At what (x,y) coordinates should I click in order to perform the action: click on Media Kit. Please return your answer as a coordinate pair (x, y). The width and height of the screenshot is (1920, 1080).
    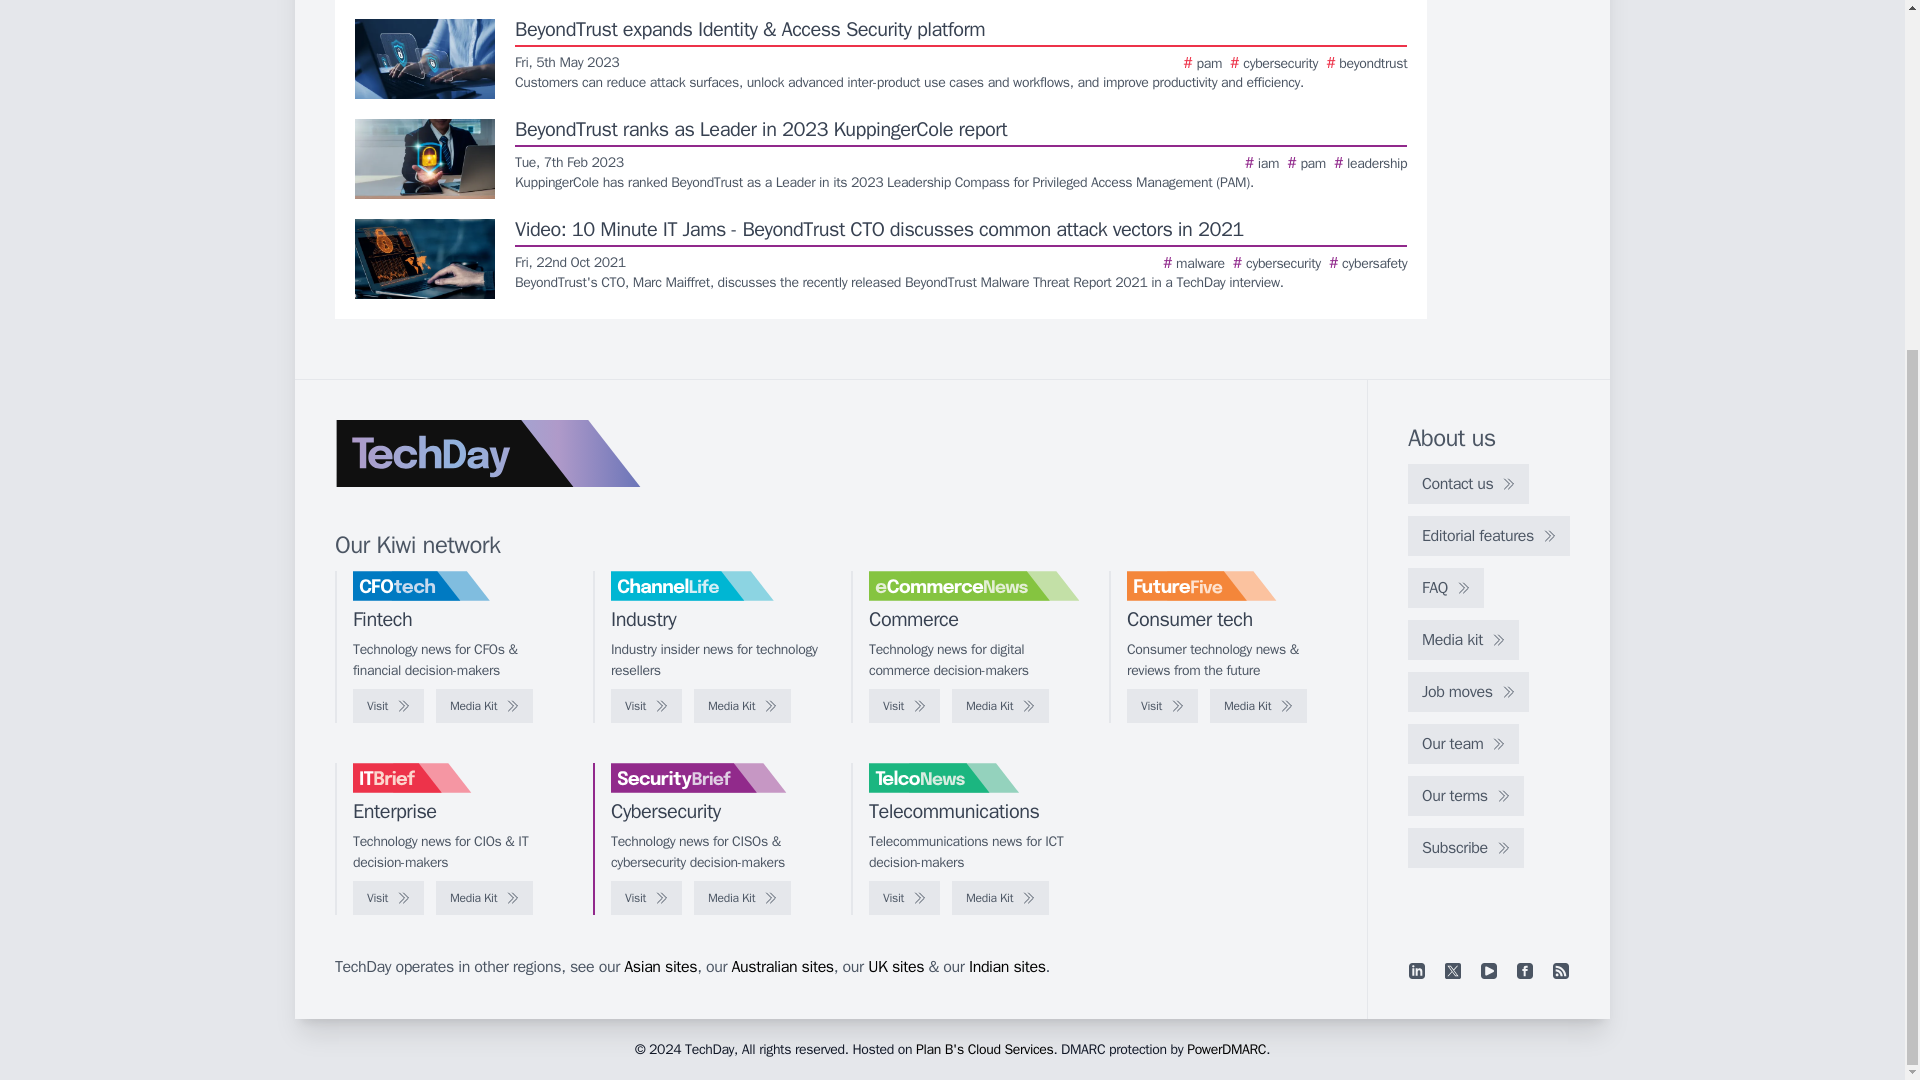
    Looking at the image, I should click on (1000, 706).